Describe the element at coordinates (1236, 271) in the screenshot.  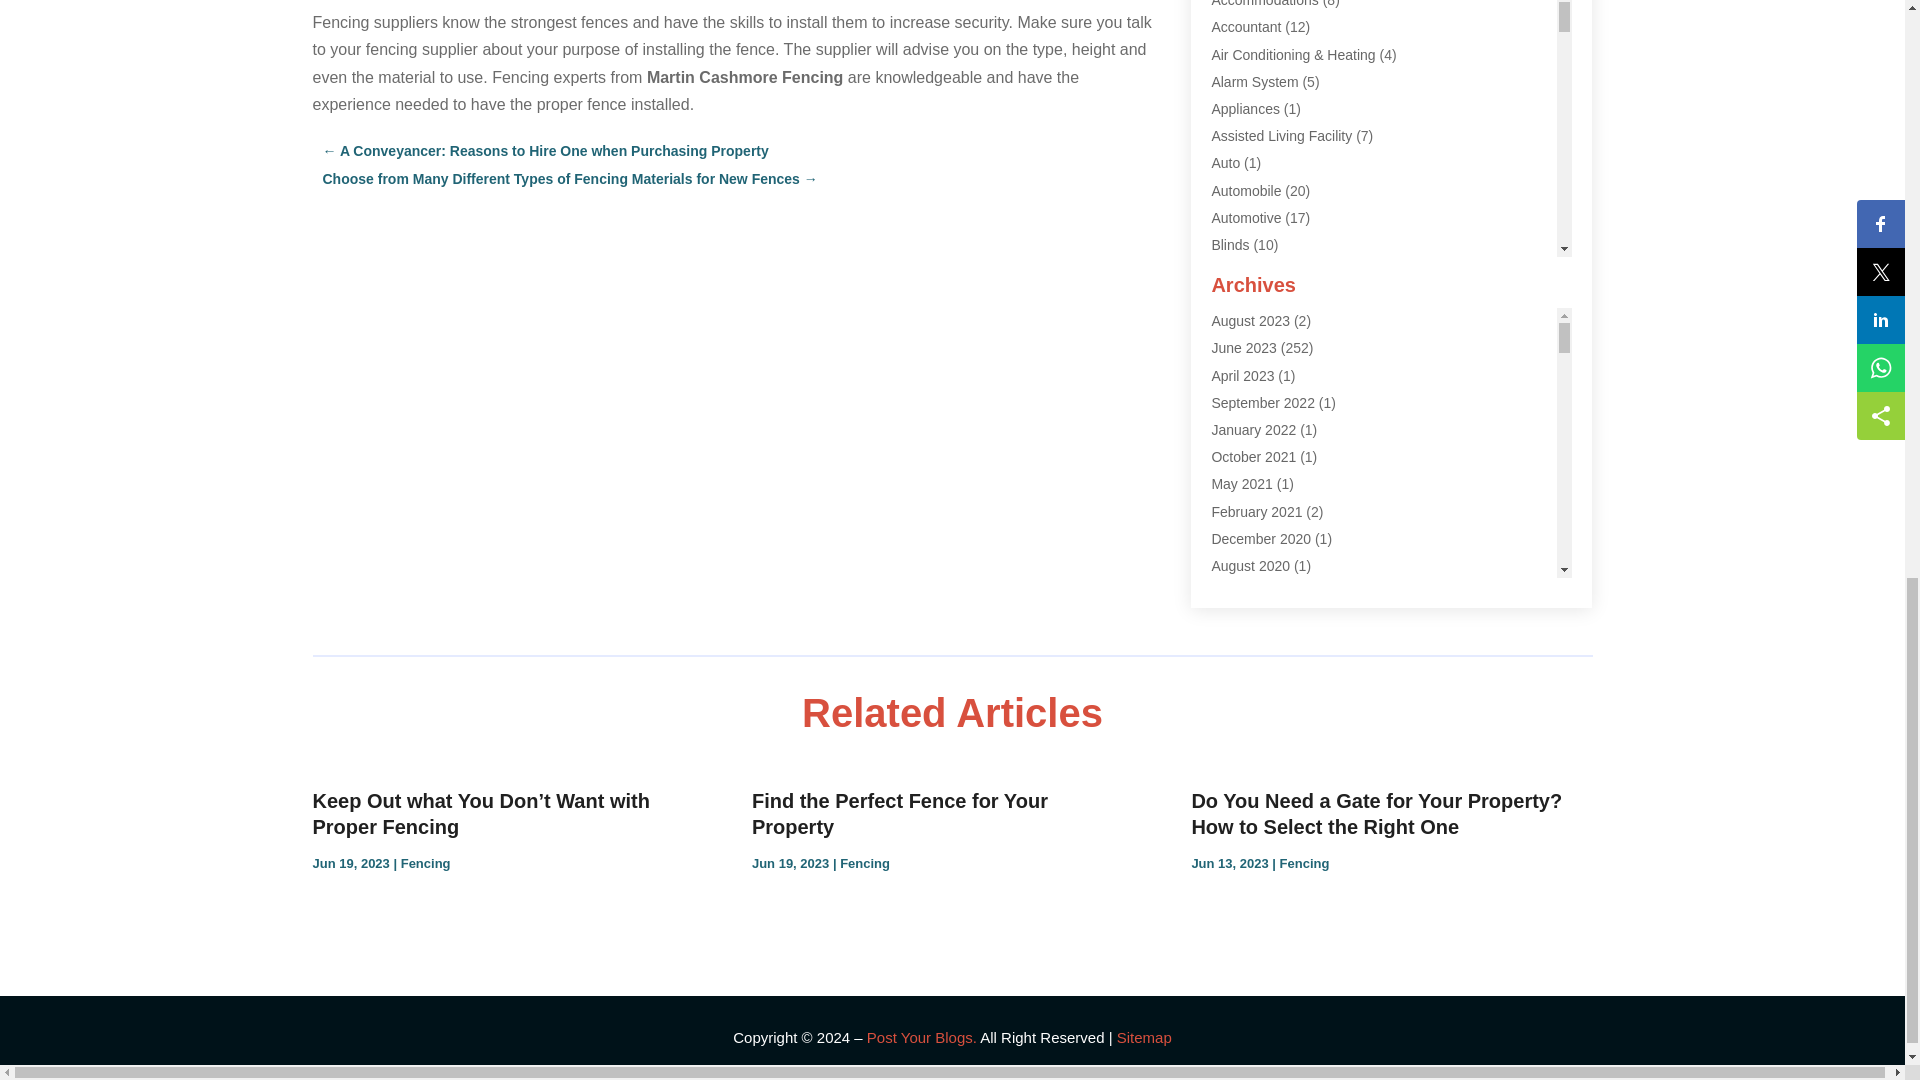
I see `Builders` at that location.